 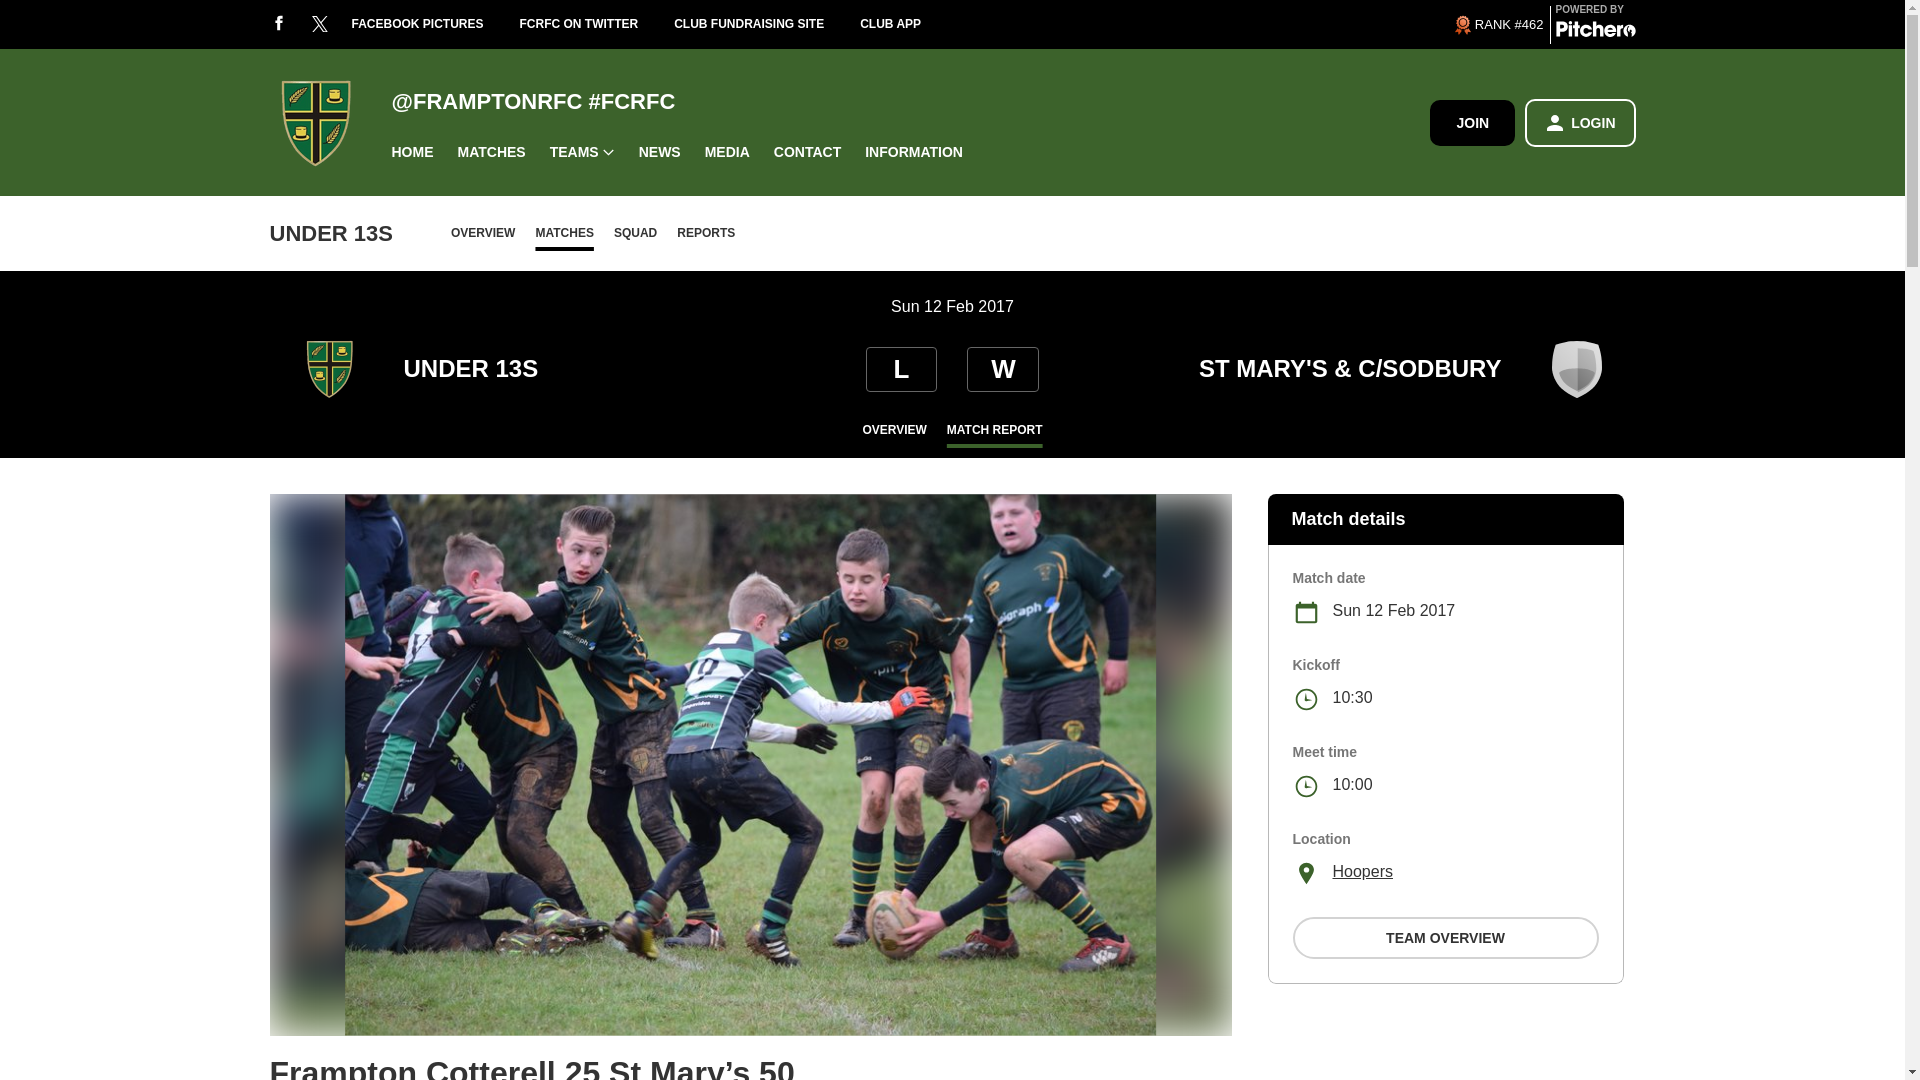 I want to click on CONTACT, so click(x=807, y=152).